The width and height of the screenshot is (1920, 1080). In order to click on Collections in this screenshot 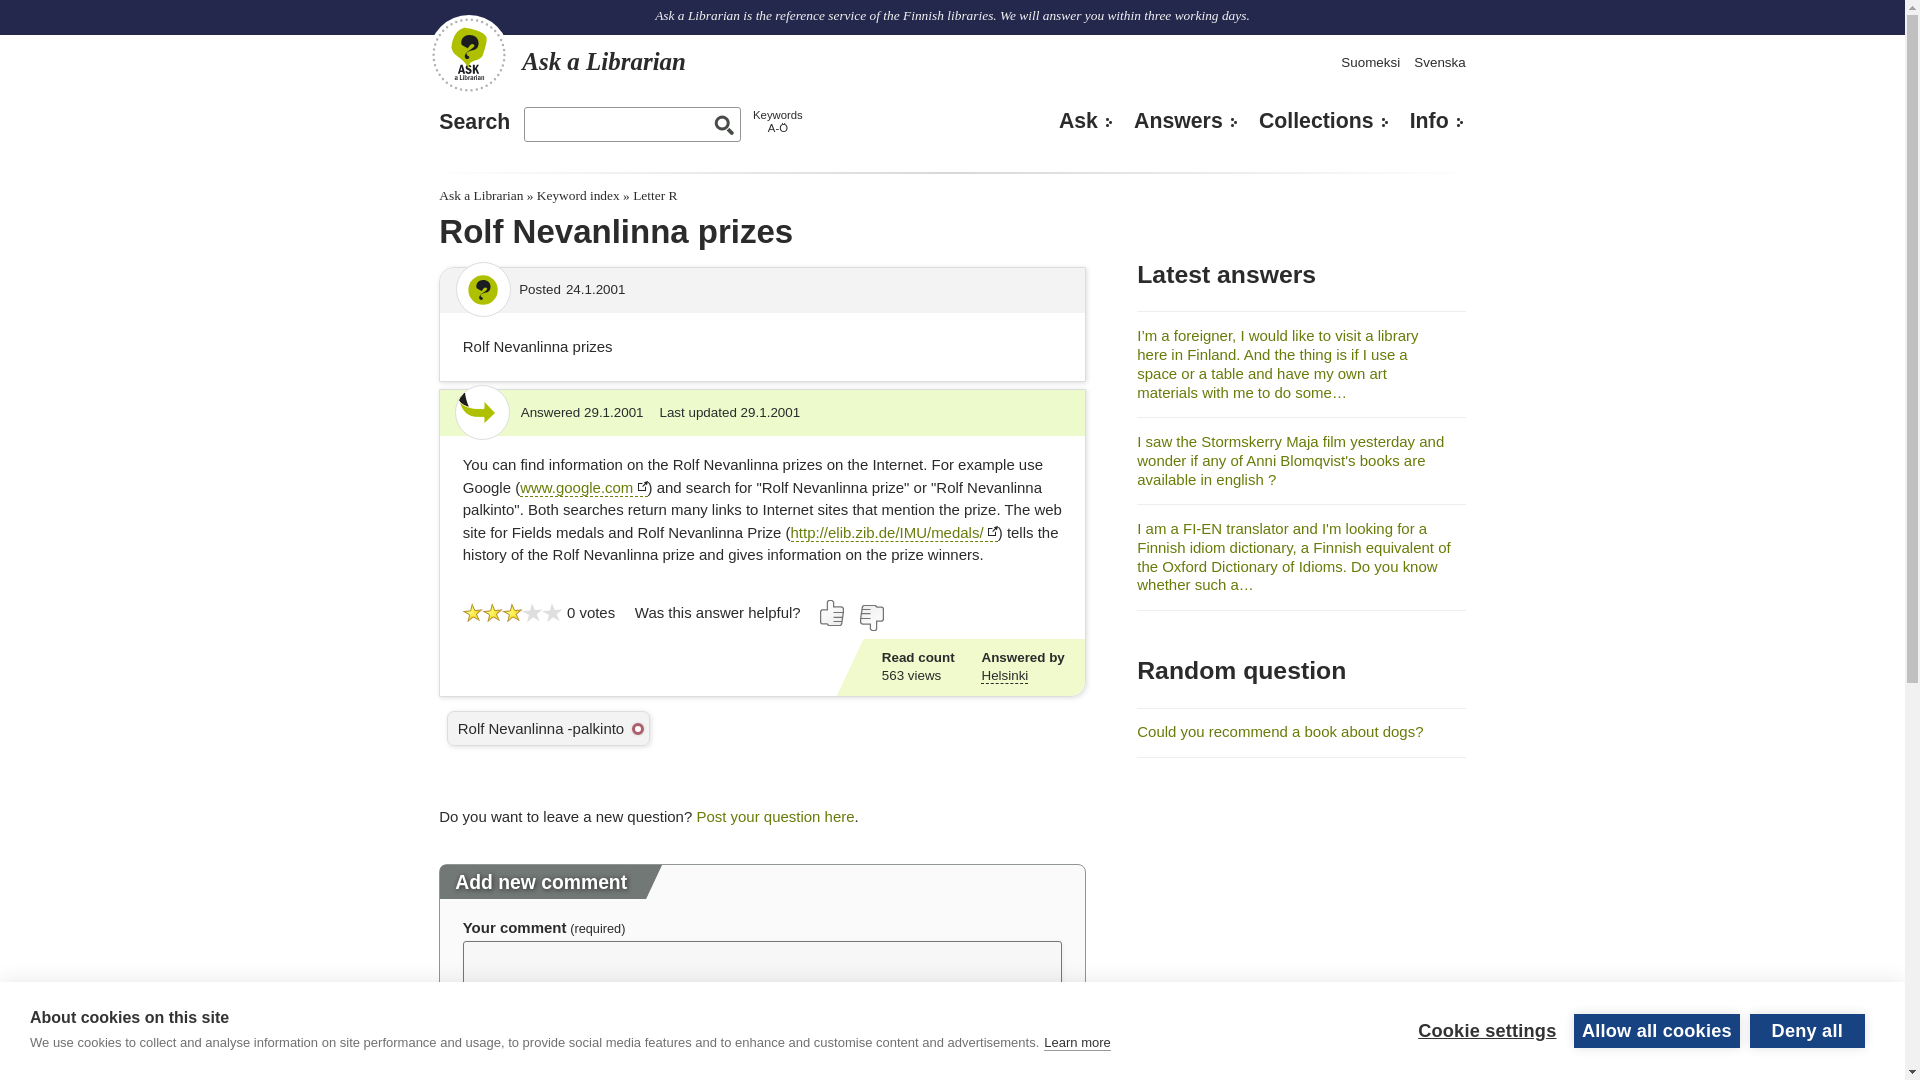, I will do `click(1324, 120)`.